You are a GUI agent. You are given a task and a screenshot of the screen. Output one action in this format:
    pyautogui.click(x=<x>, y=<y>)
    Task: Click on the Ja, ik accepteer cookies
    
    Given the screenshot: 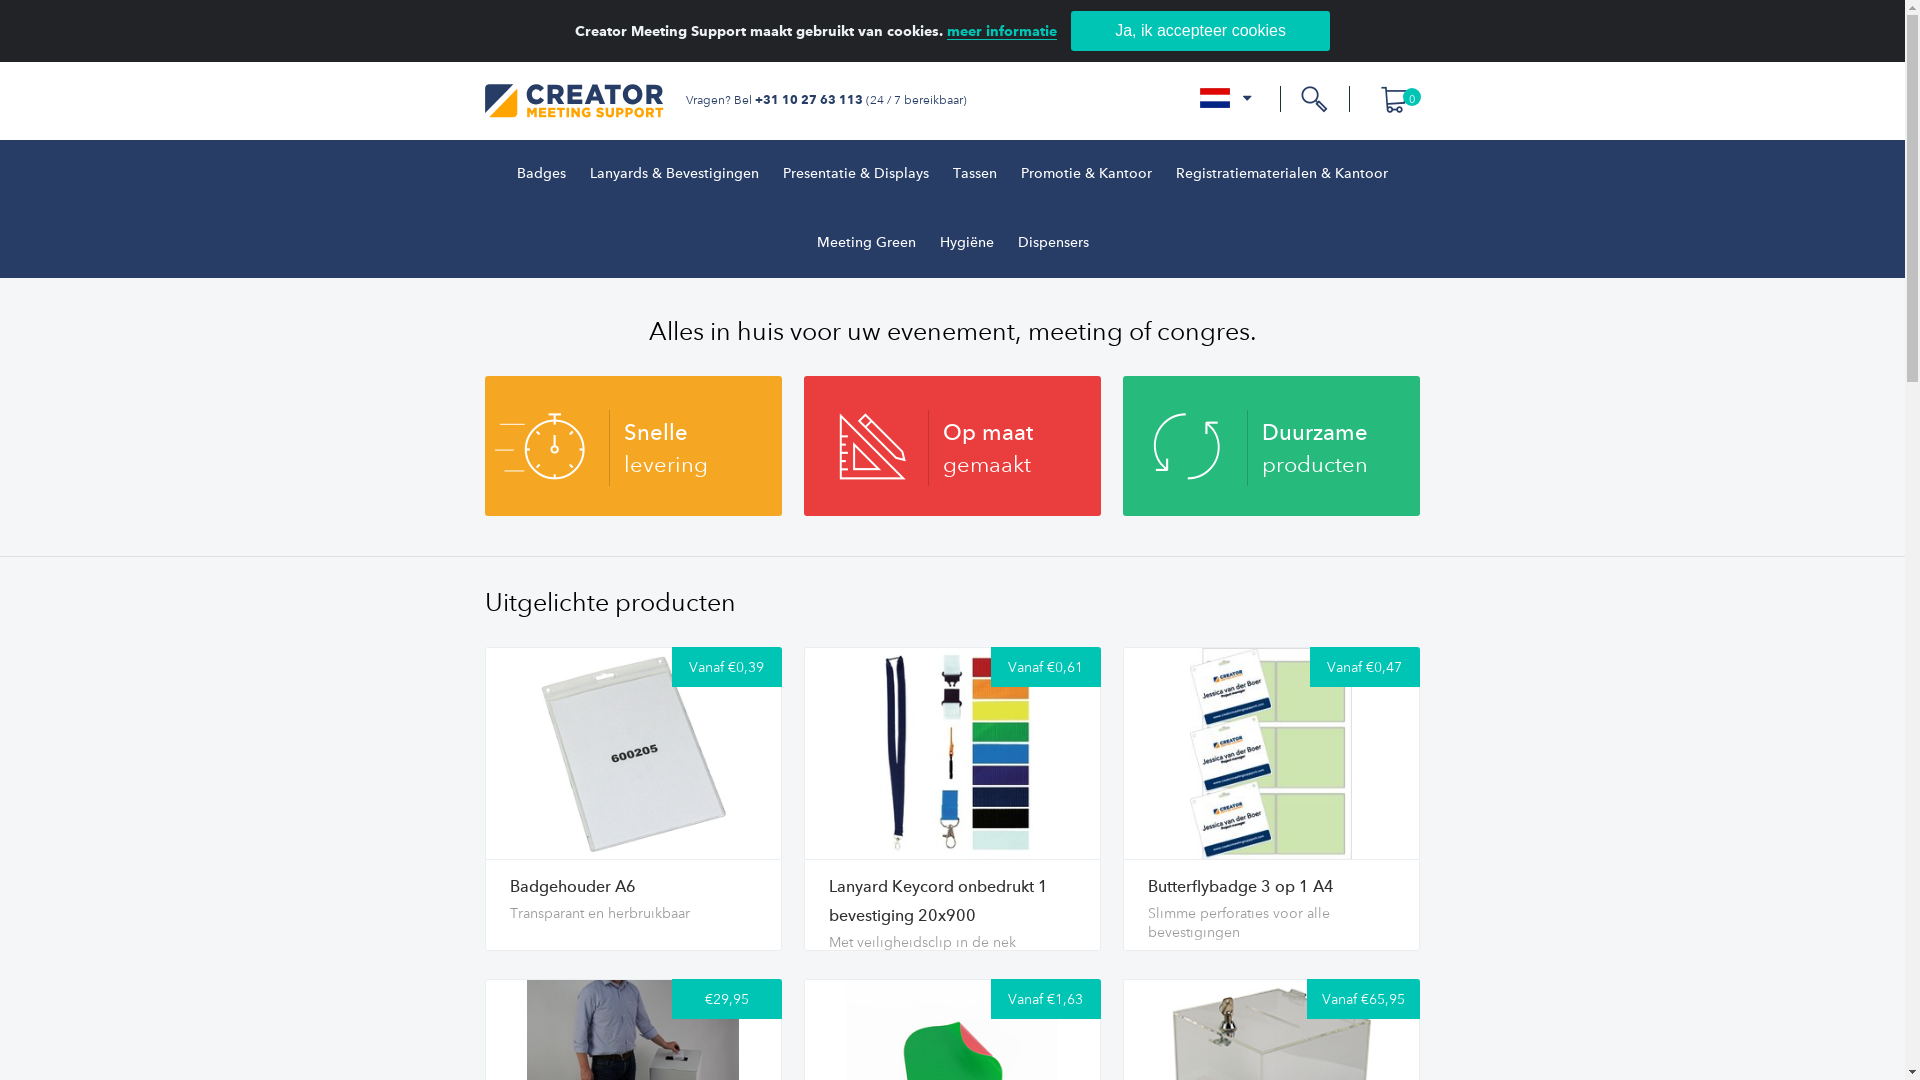 What is the action you would take?
    pyautogui.click(x=1200, y=31)
    